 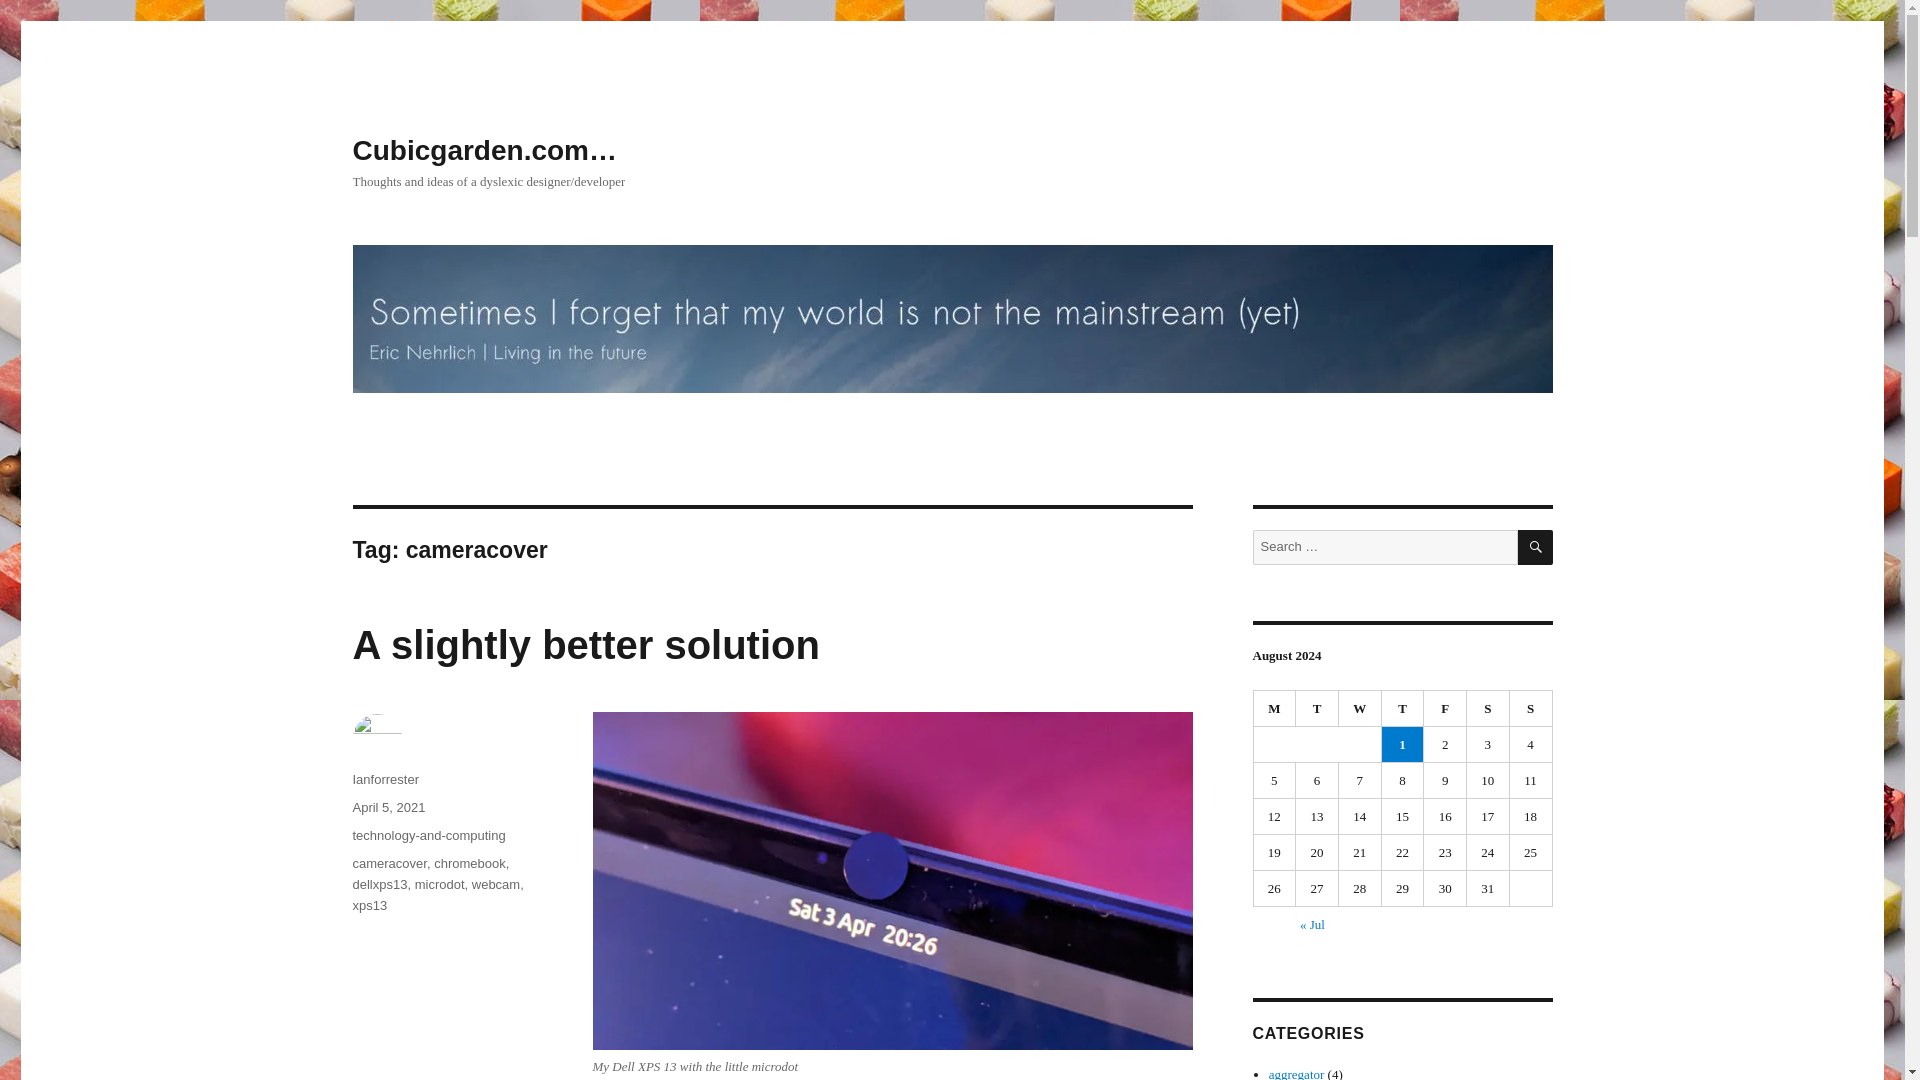 I want to click on Wednesday, so click(x=1360, y=708).